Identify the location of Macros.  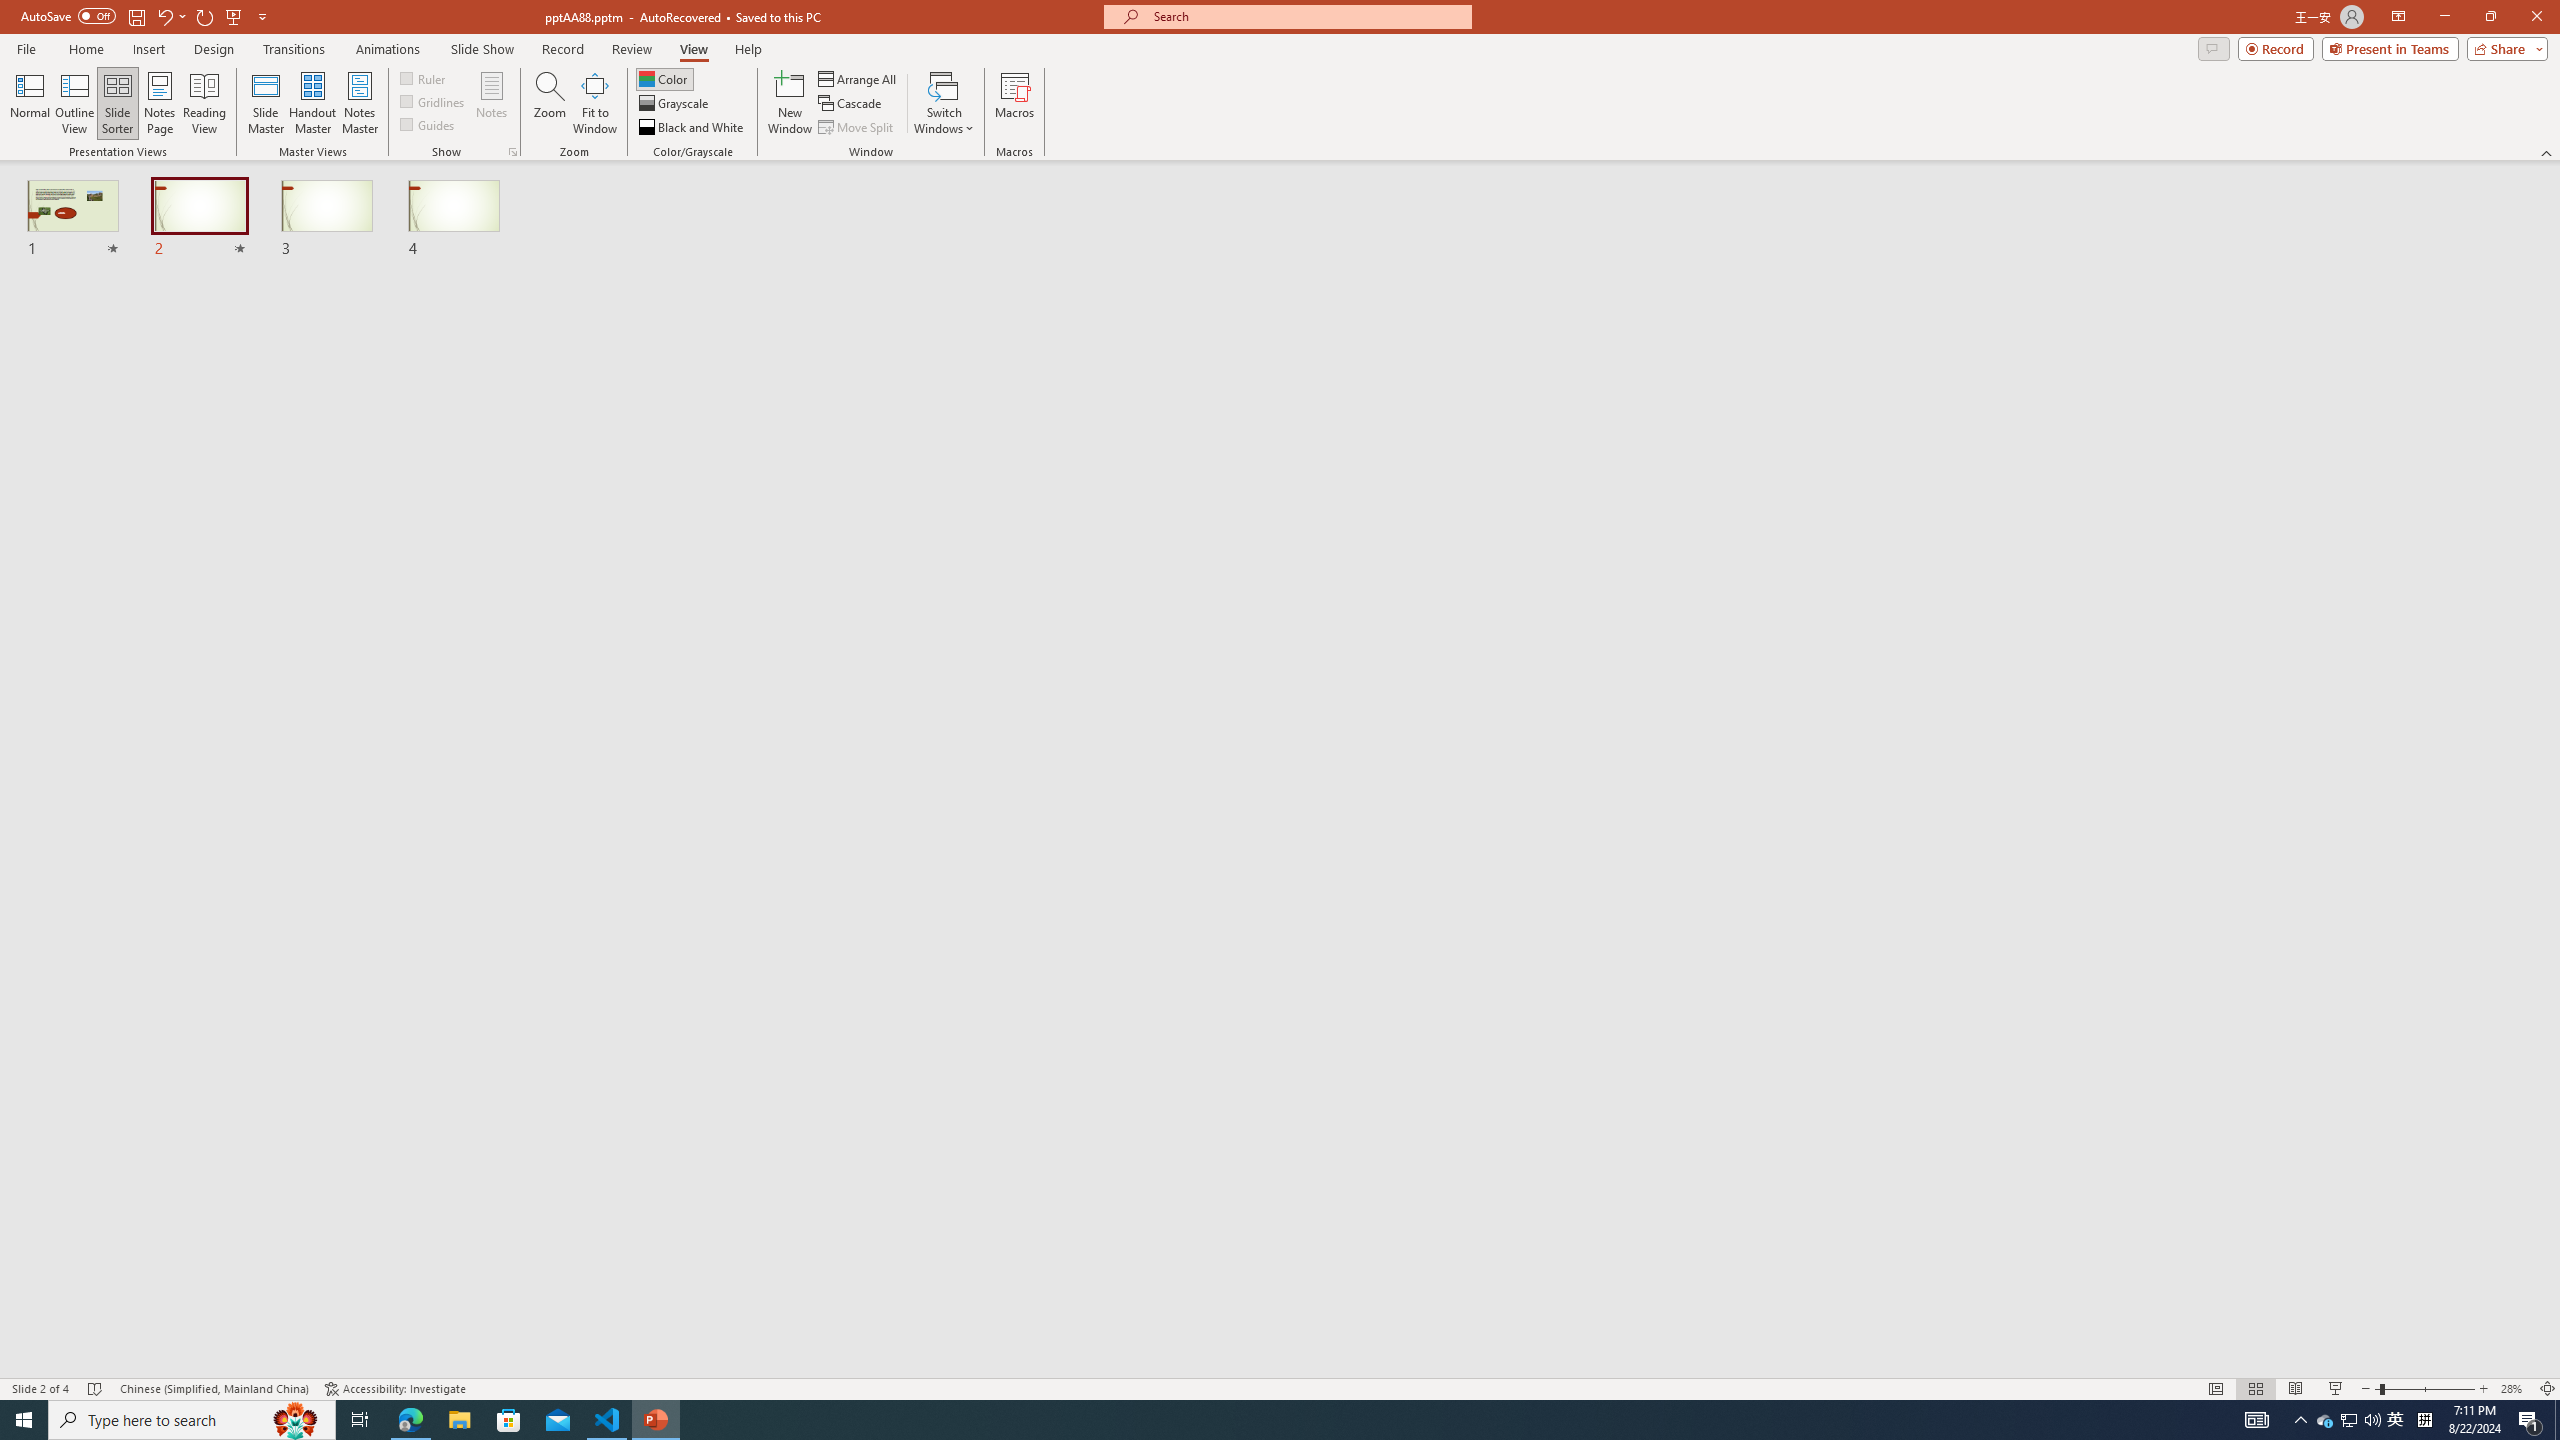
(1014, 103).